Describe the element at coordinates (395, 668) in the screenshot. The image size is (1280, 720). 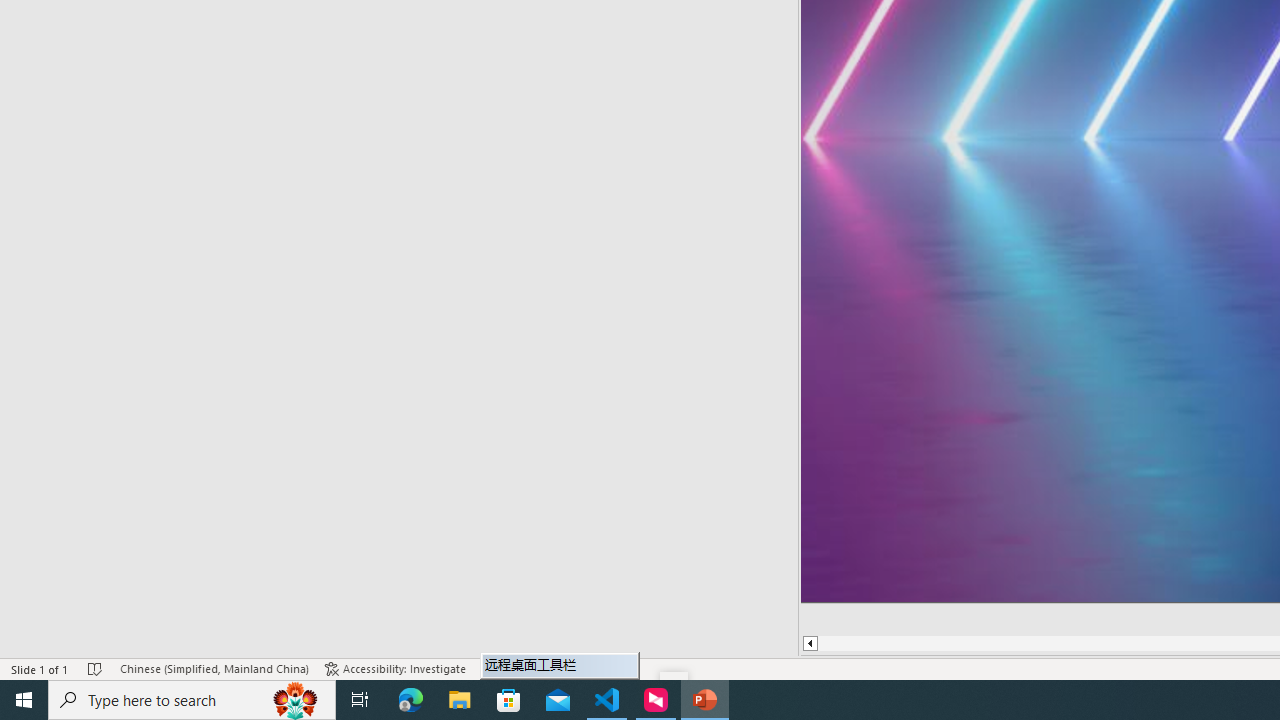
I see `Accessibility Checker Accessibility: Investigate` at that location.